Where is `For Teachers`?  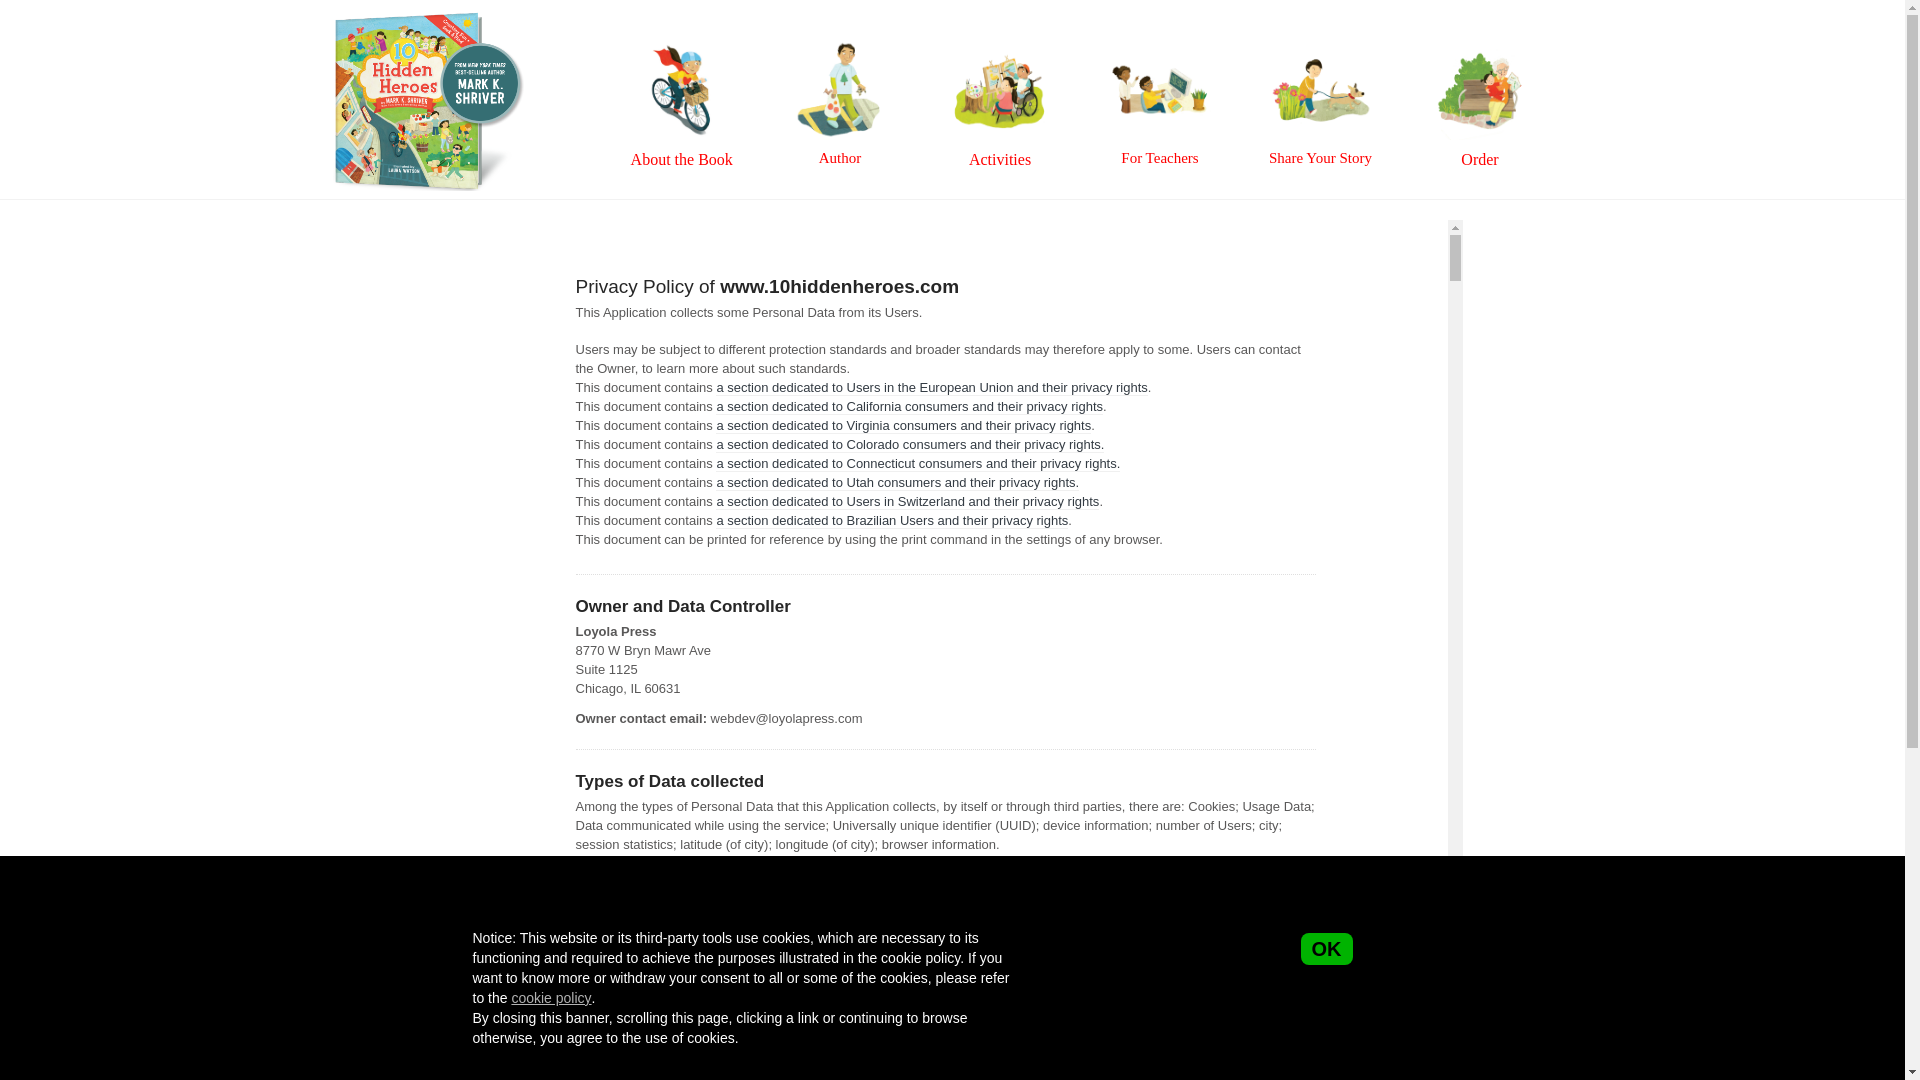
For Teachers is located at coordinates (1160, 65).